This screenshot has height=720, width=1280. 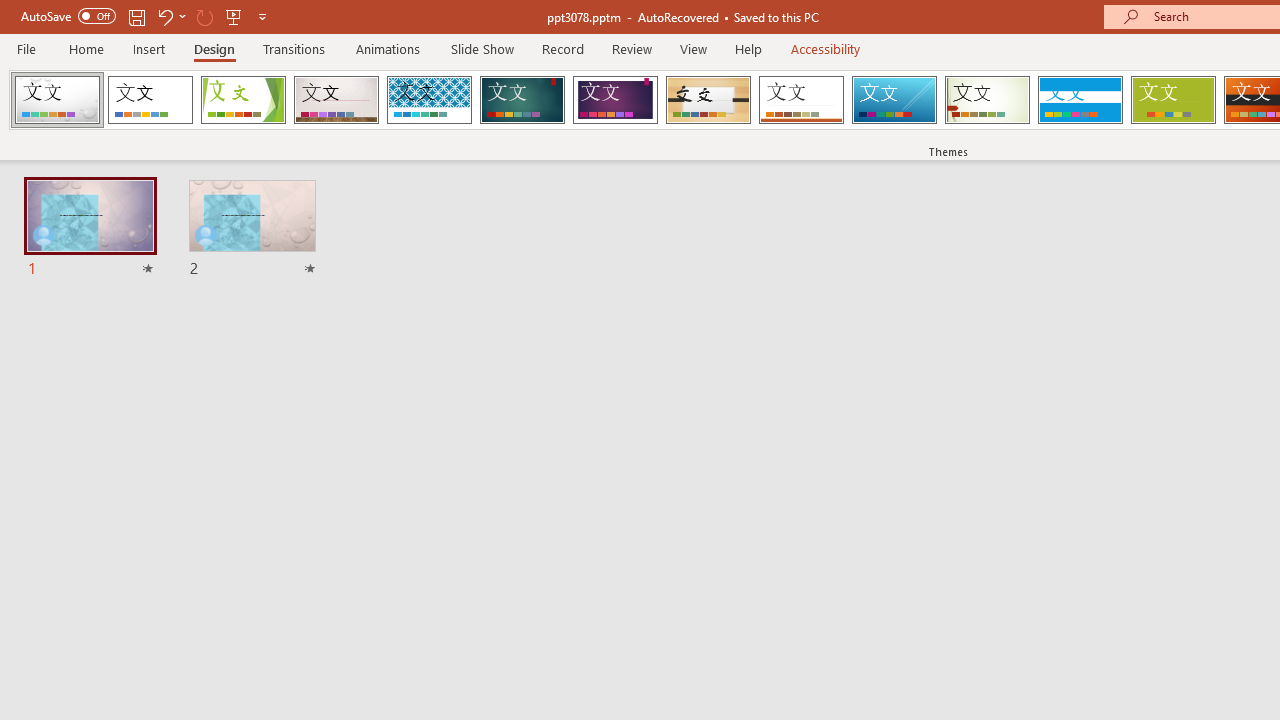 I want to click on Ion Boardroom, so click(x=615, y=100).